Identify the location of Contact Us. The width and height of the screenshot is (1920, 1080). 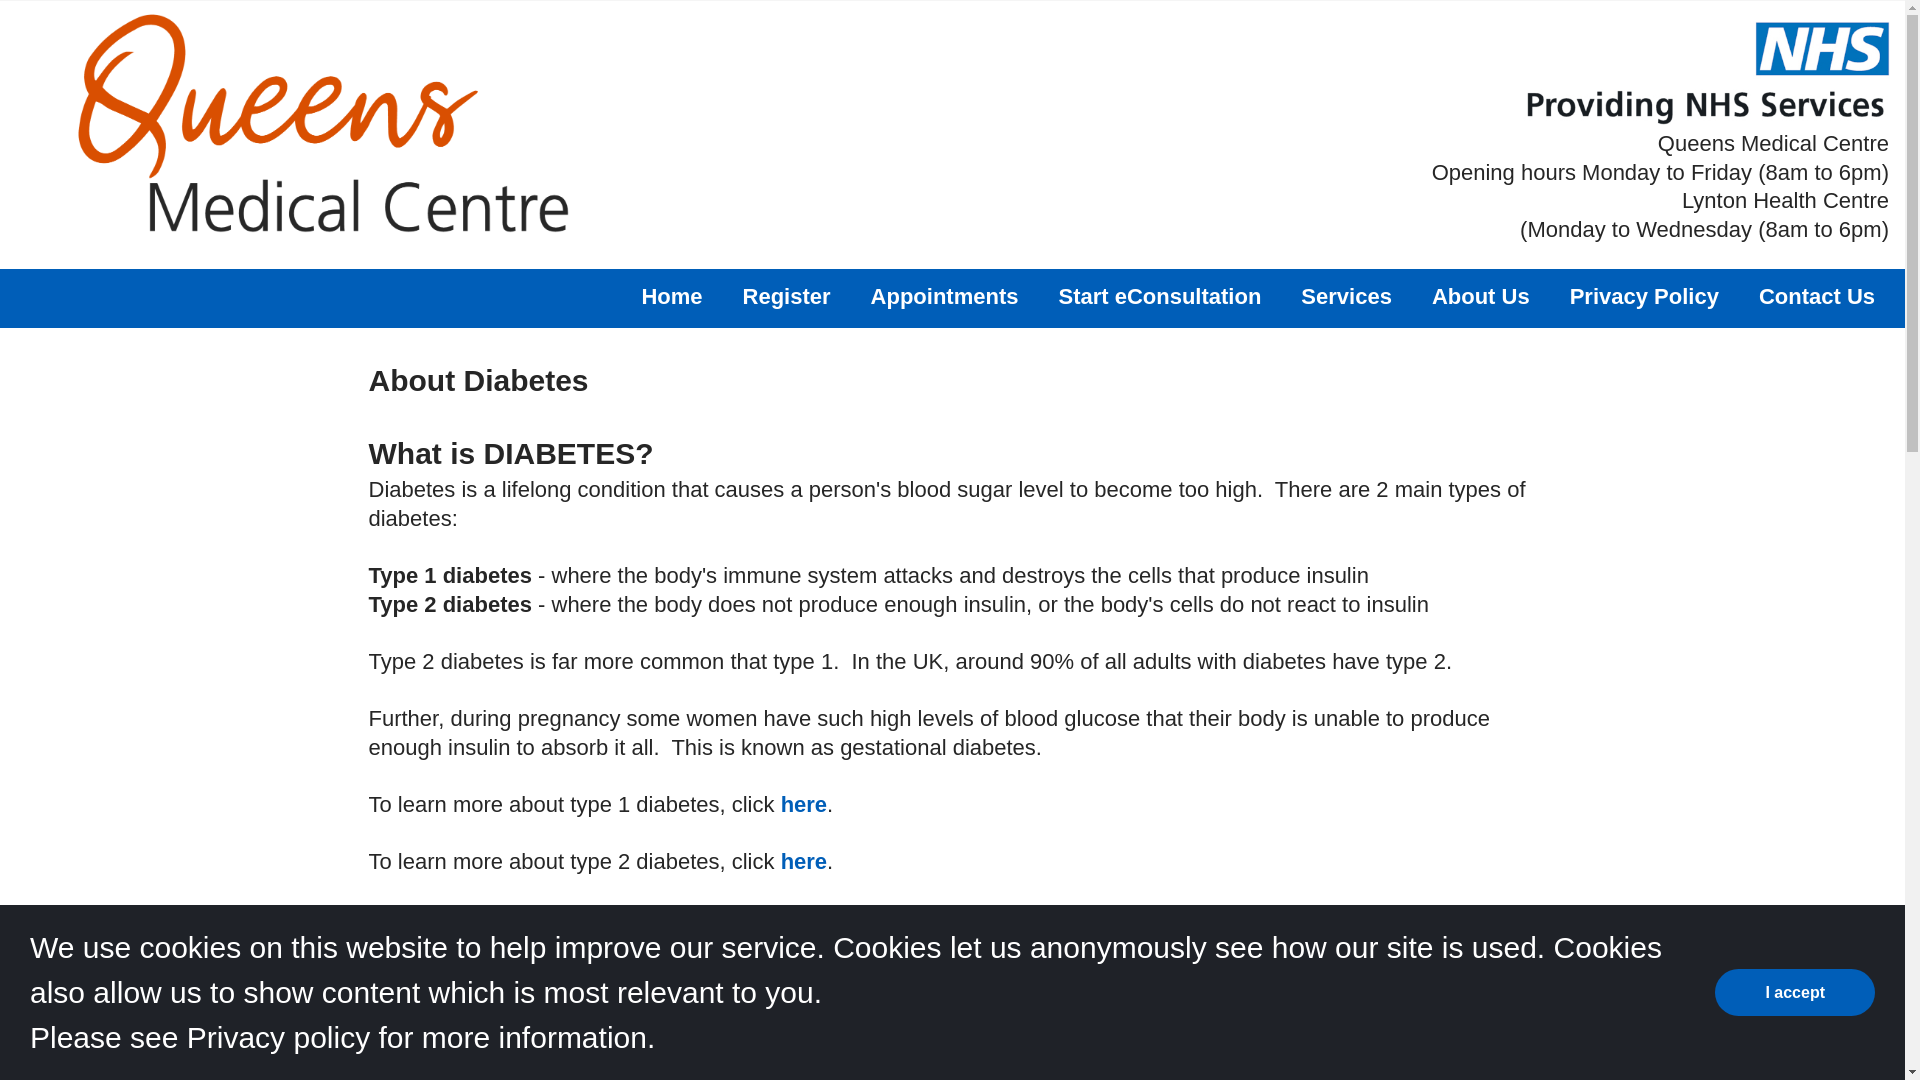
(1816, 296).